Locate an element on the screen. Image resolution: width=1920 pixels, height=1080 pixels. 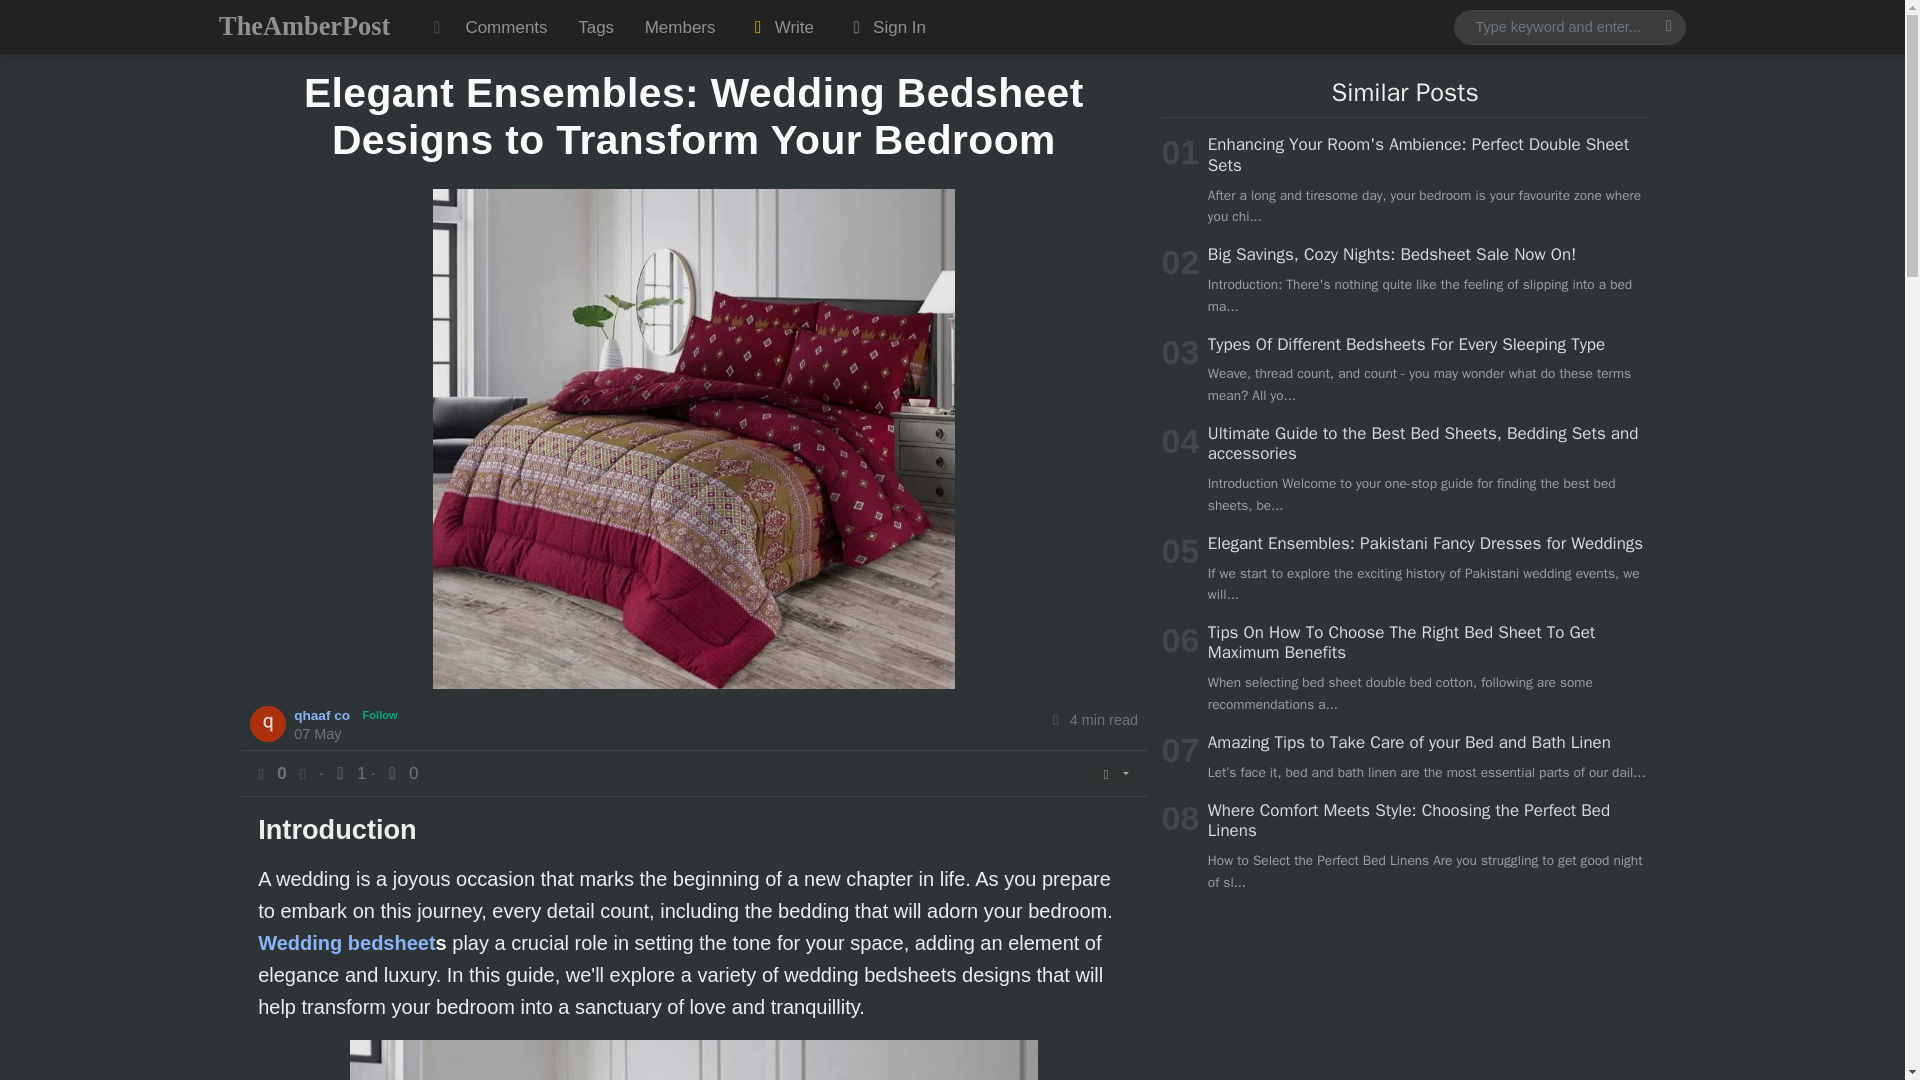
0 is located at coordinates (399, 773).